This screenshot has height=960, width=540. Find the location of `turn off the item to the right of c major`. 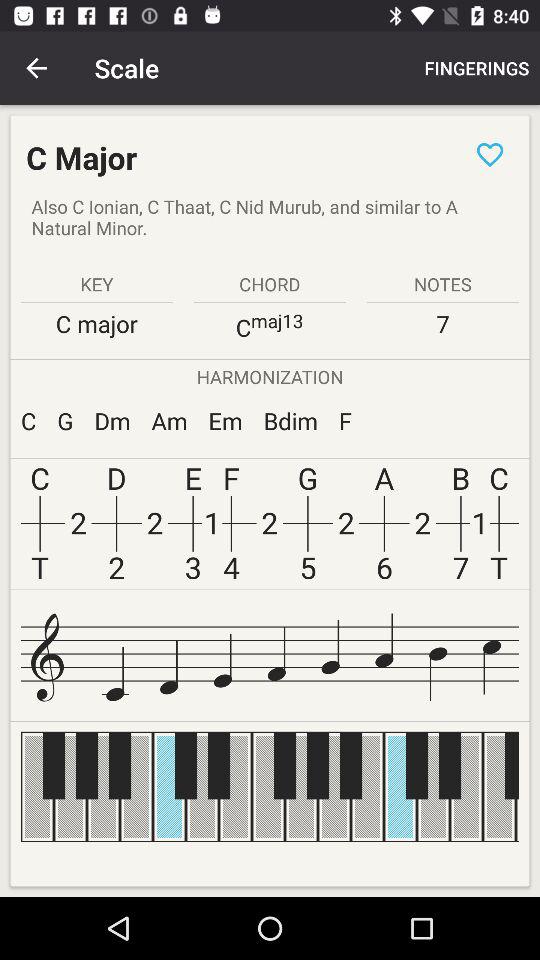

turn off the item to the right of c major is located at coordinates (490, 154).